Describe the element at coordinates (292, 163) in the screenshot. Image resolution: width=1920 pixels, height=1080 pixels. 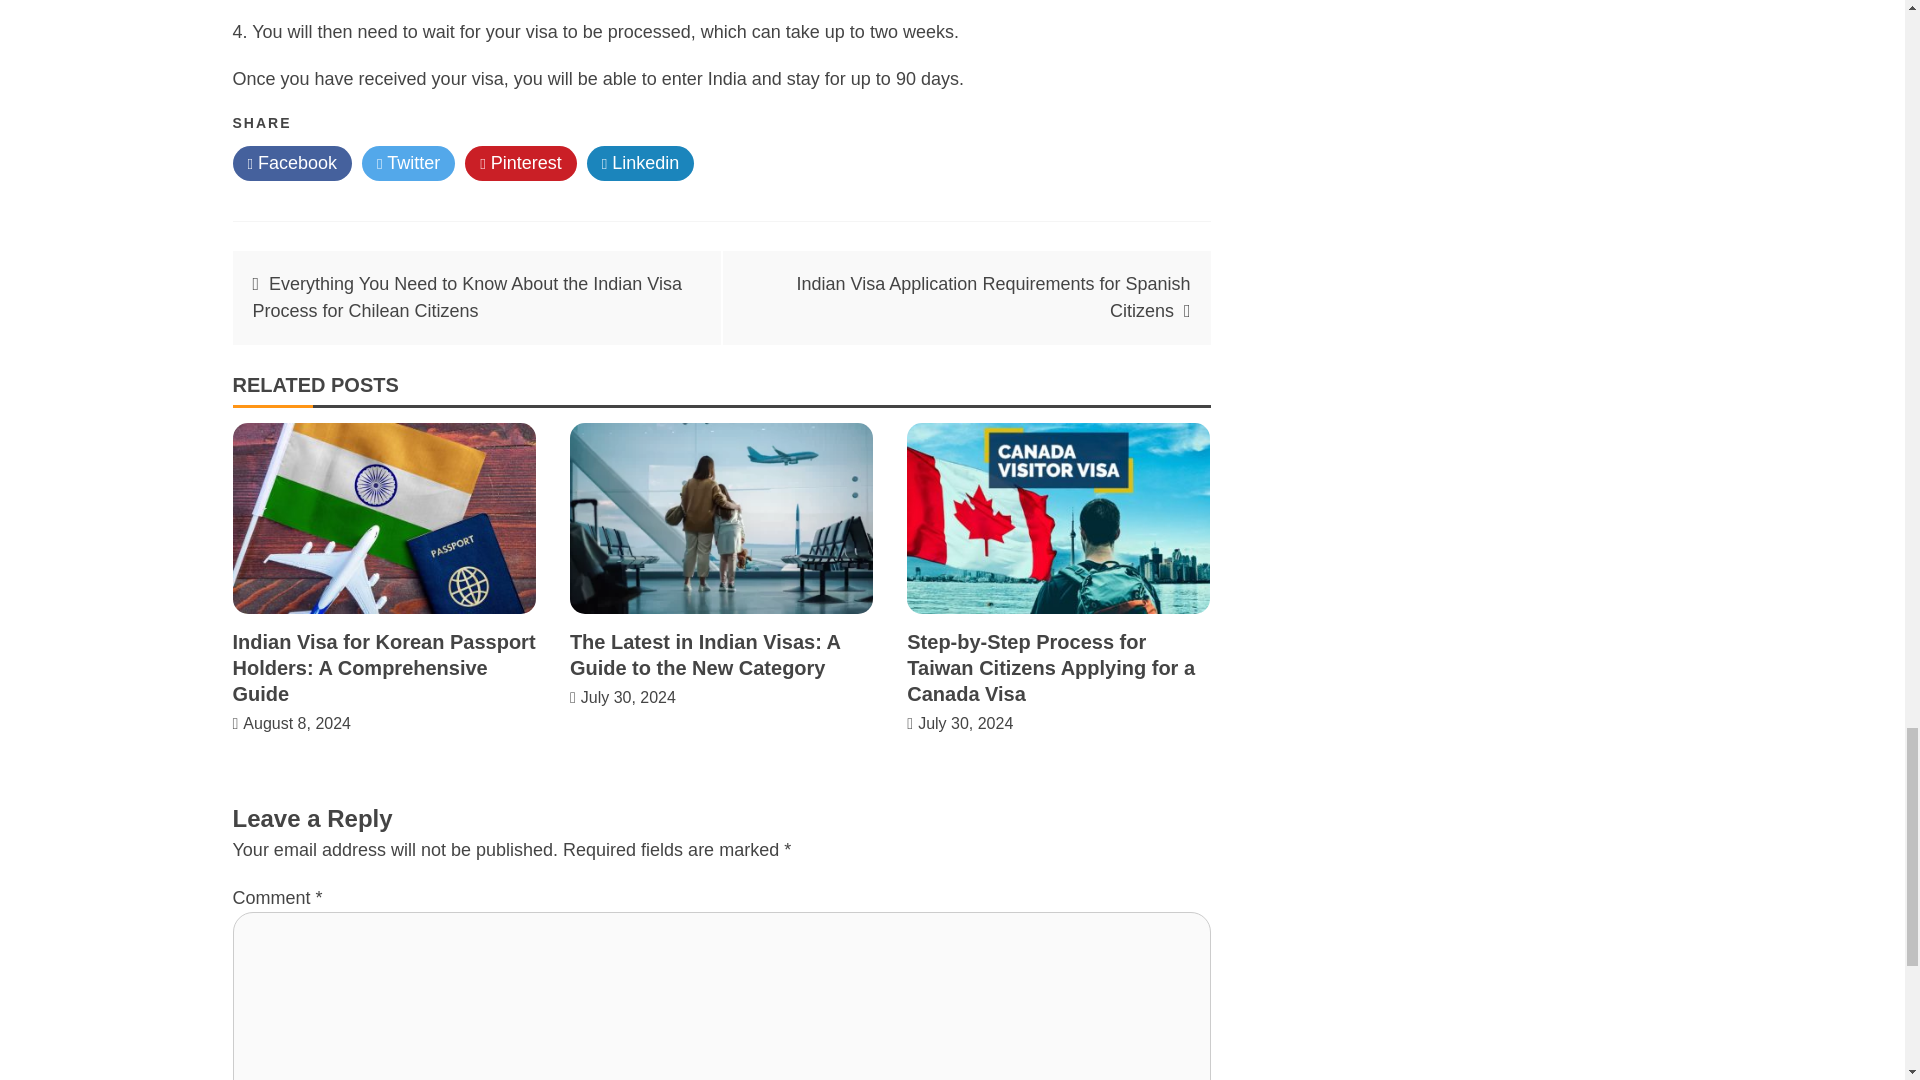
I see `Facebook` at that location.